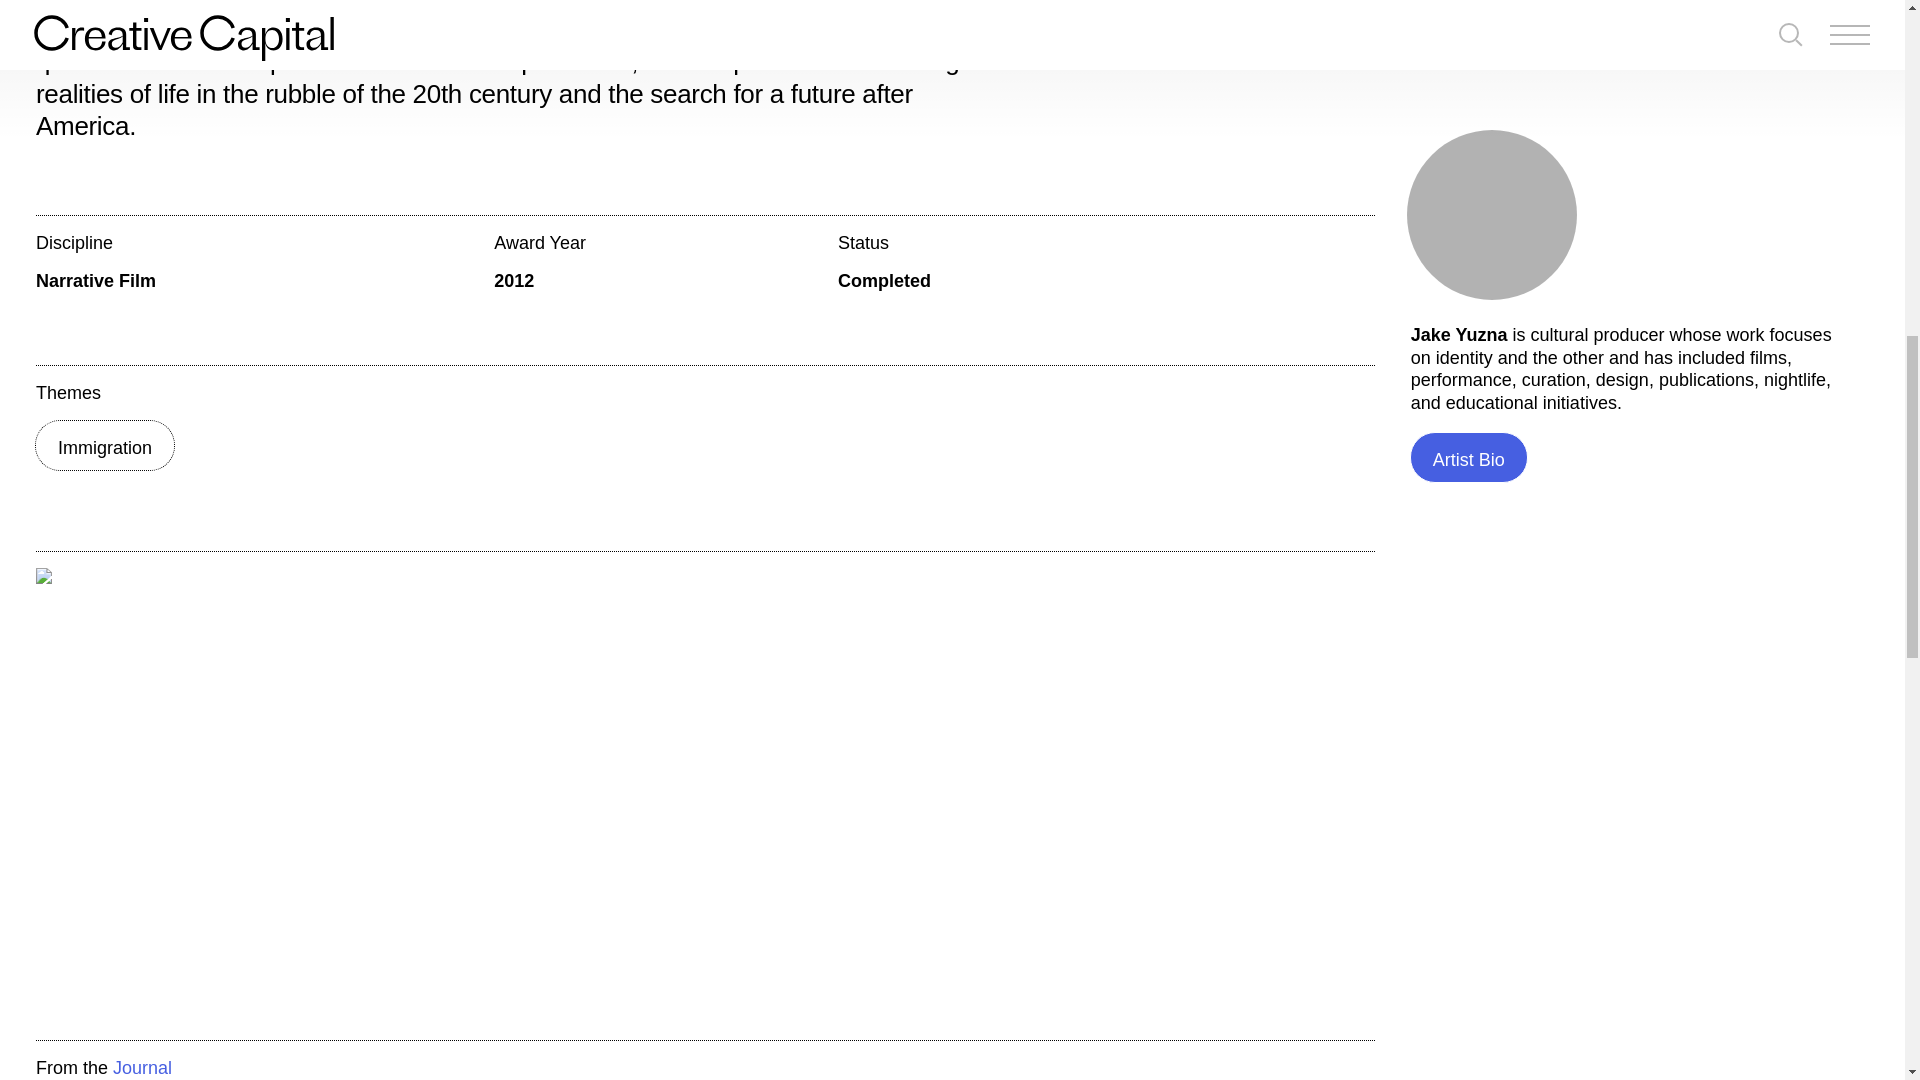 Image resolution: width=1920 pixels, height=1080 pixels. Describe the element at coordinates (513, 280) in the screenshot. I see `2012` at that location.